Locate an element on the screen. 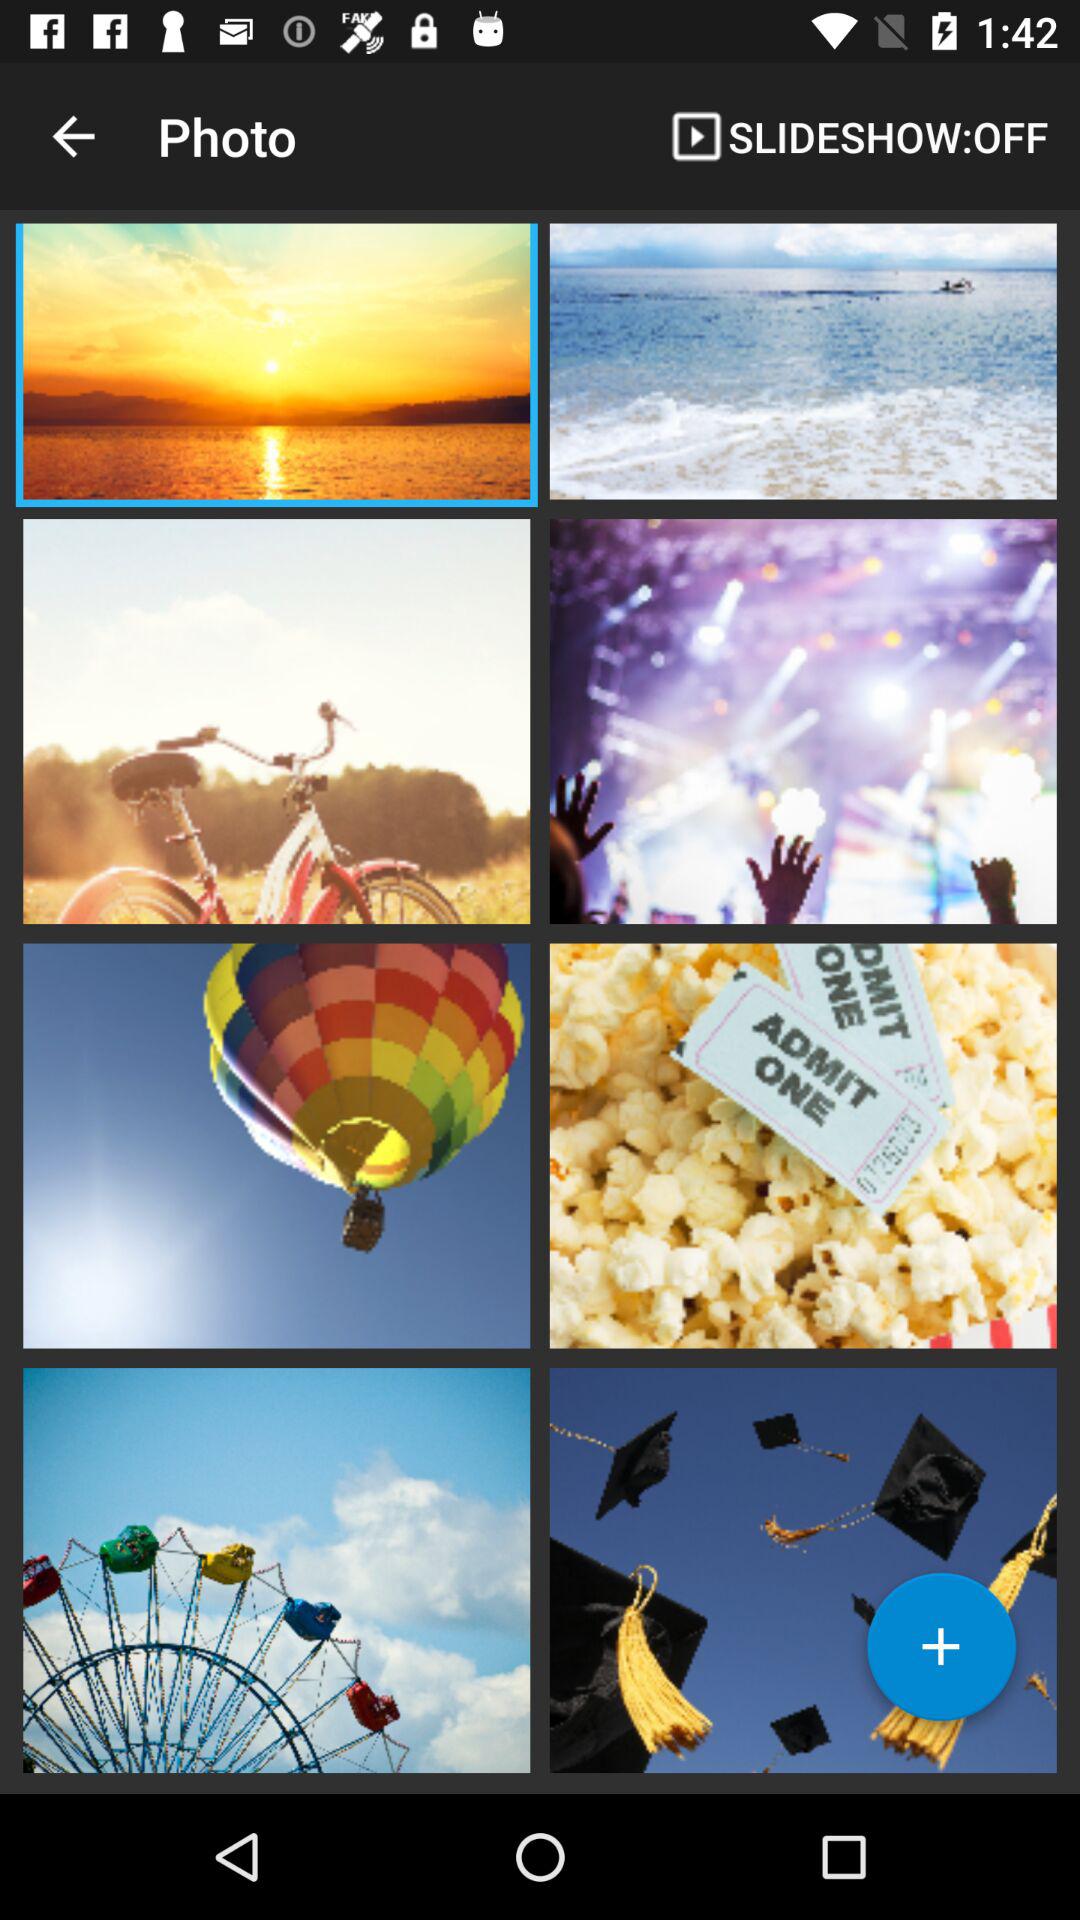 The height and width of the screenshot is (1920, 1080). turn on icon next to photo app is located at coordinates (73, 136).